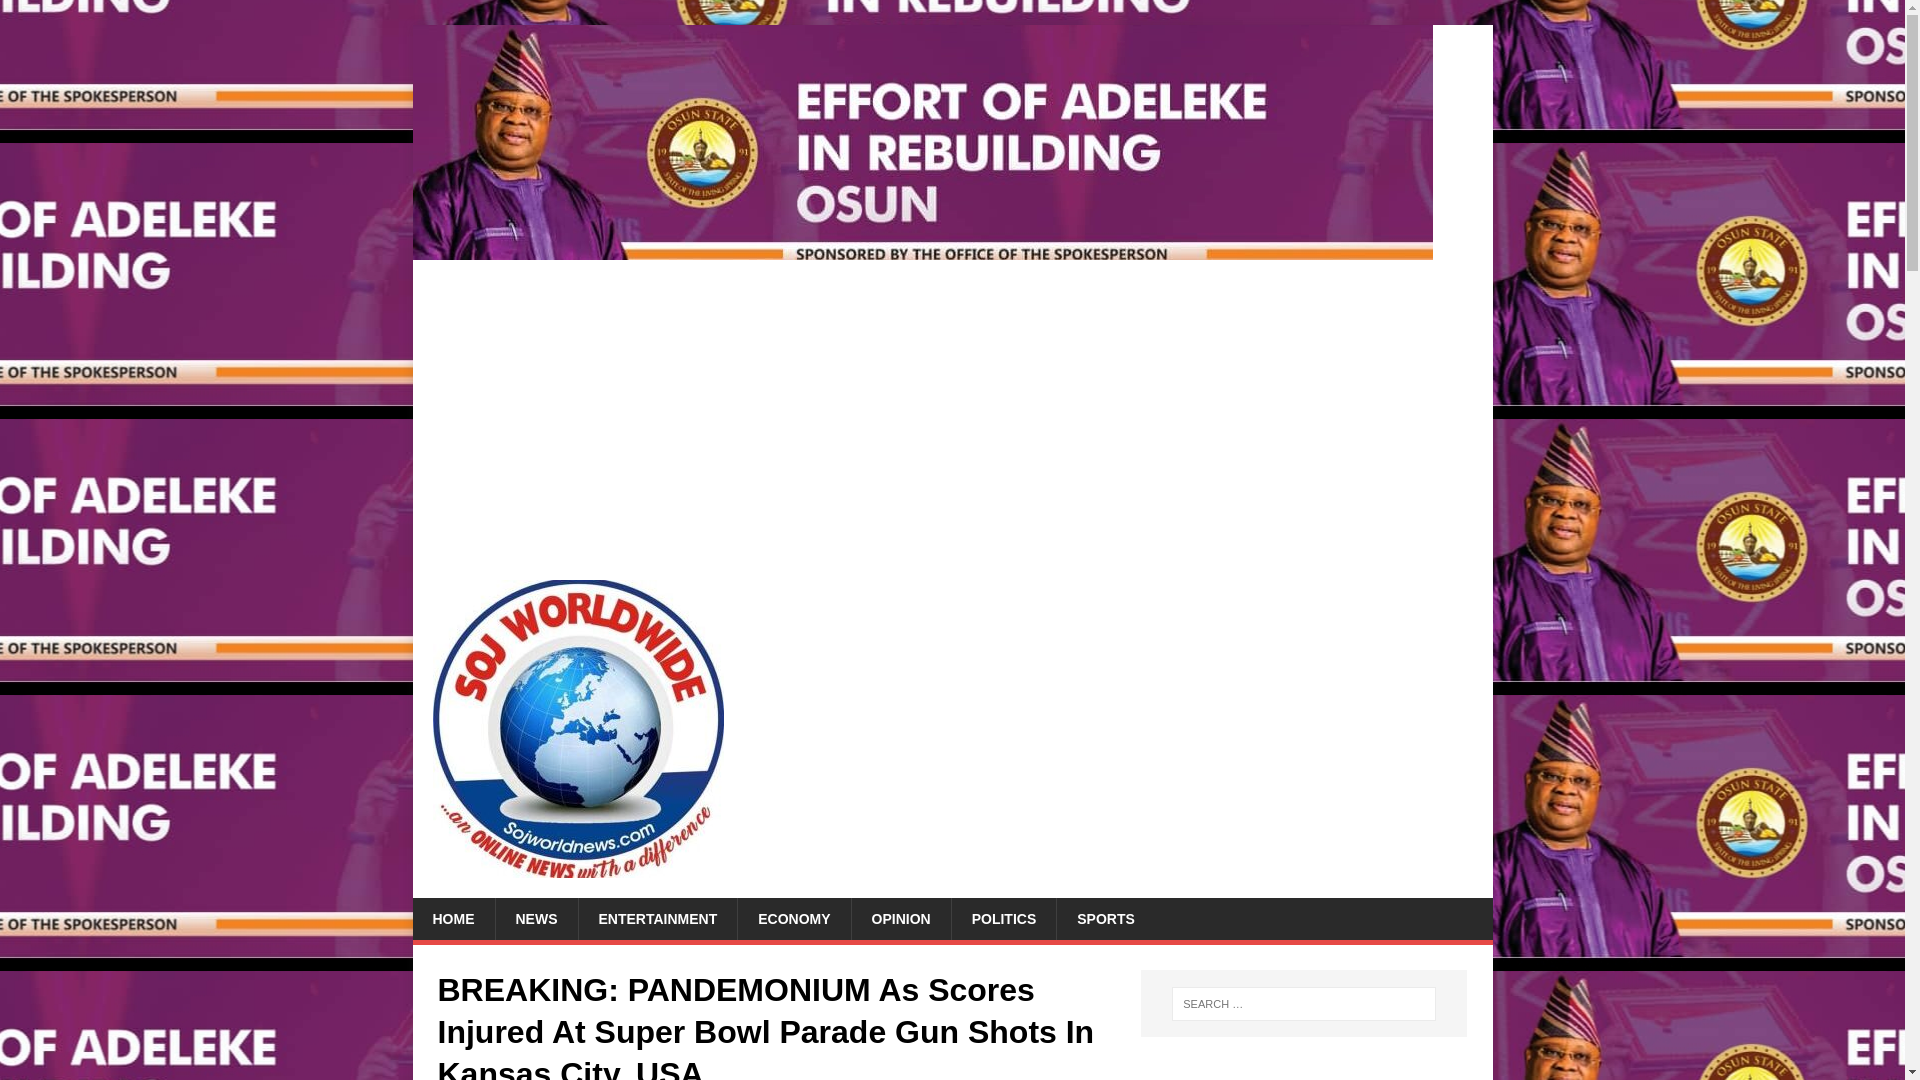 Image resolution: width=1920 pixels, height=1080 pixels. I want to click on an ONLINE NEWS with a difference , so click(922, 248).